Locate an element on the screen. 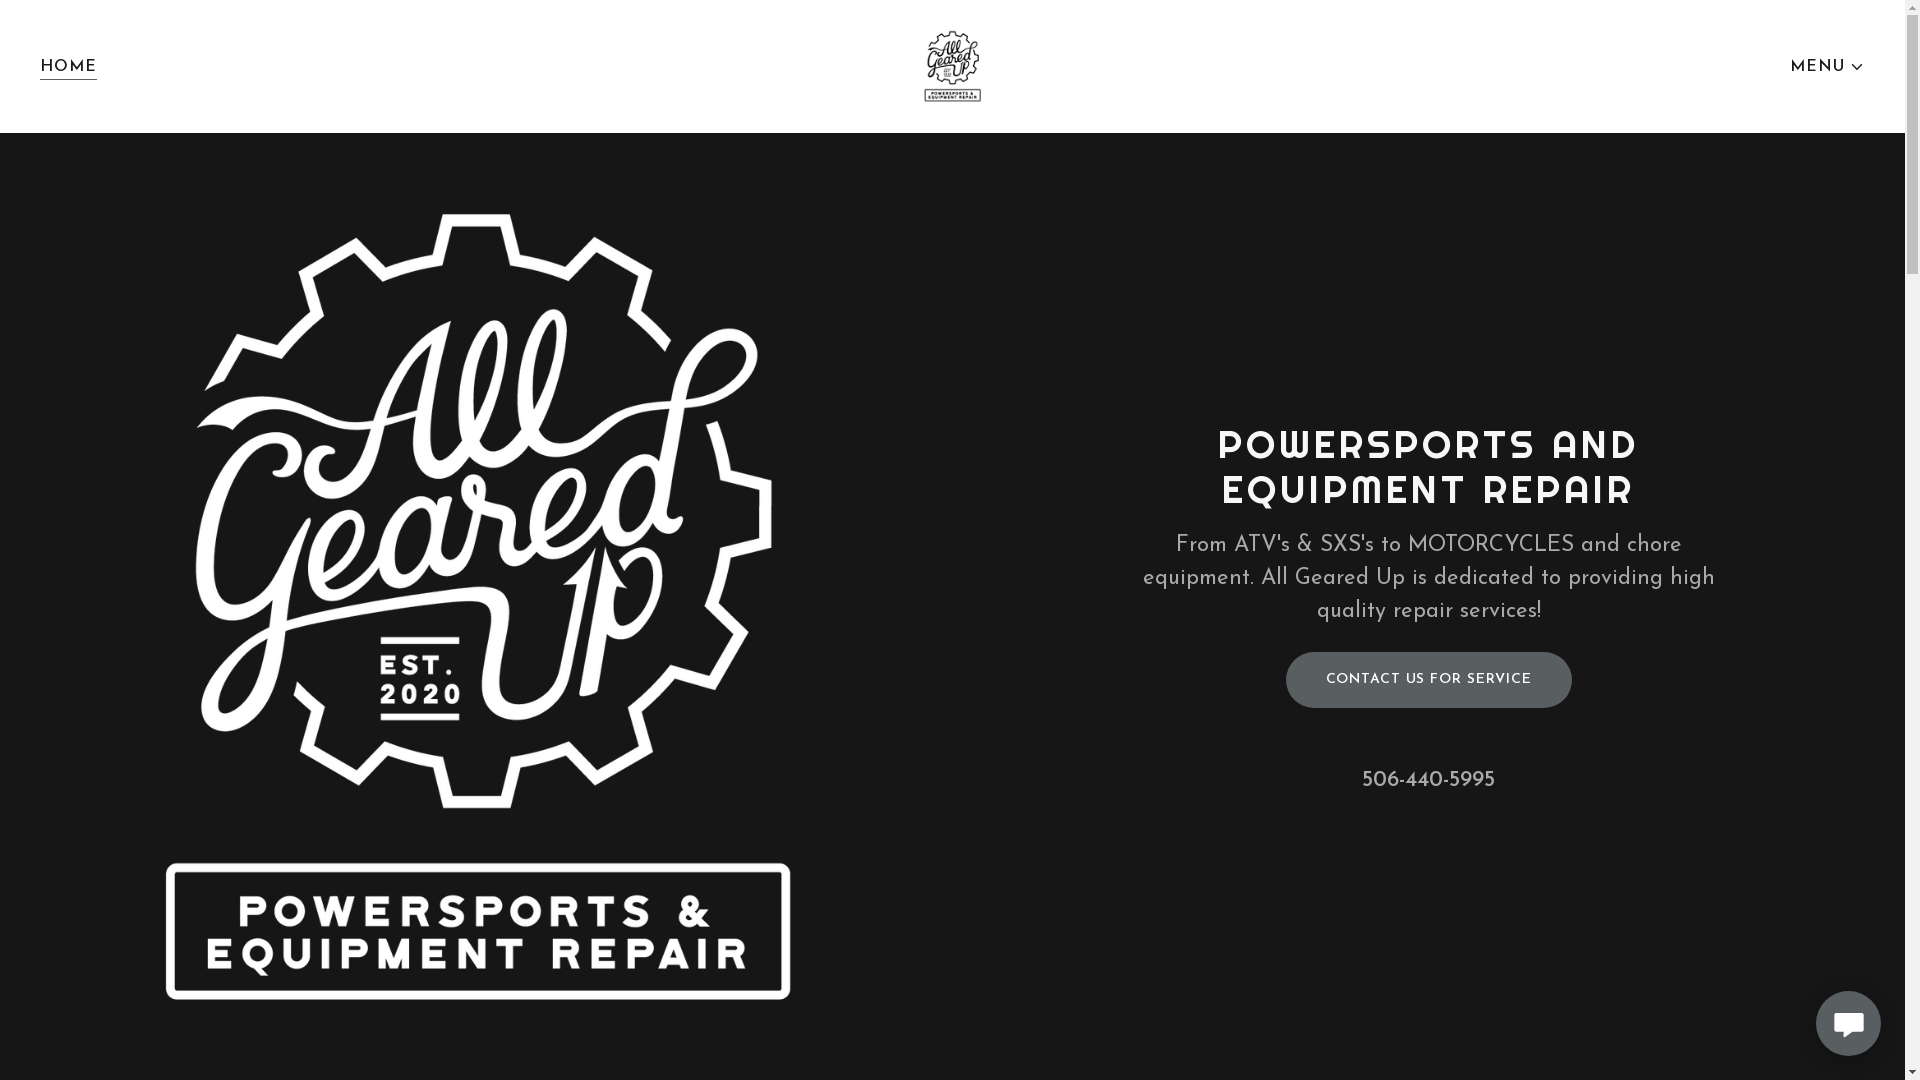  HOME is located at coordinates (68, 66).